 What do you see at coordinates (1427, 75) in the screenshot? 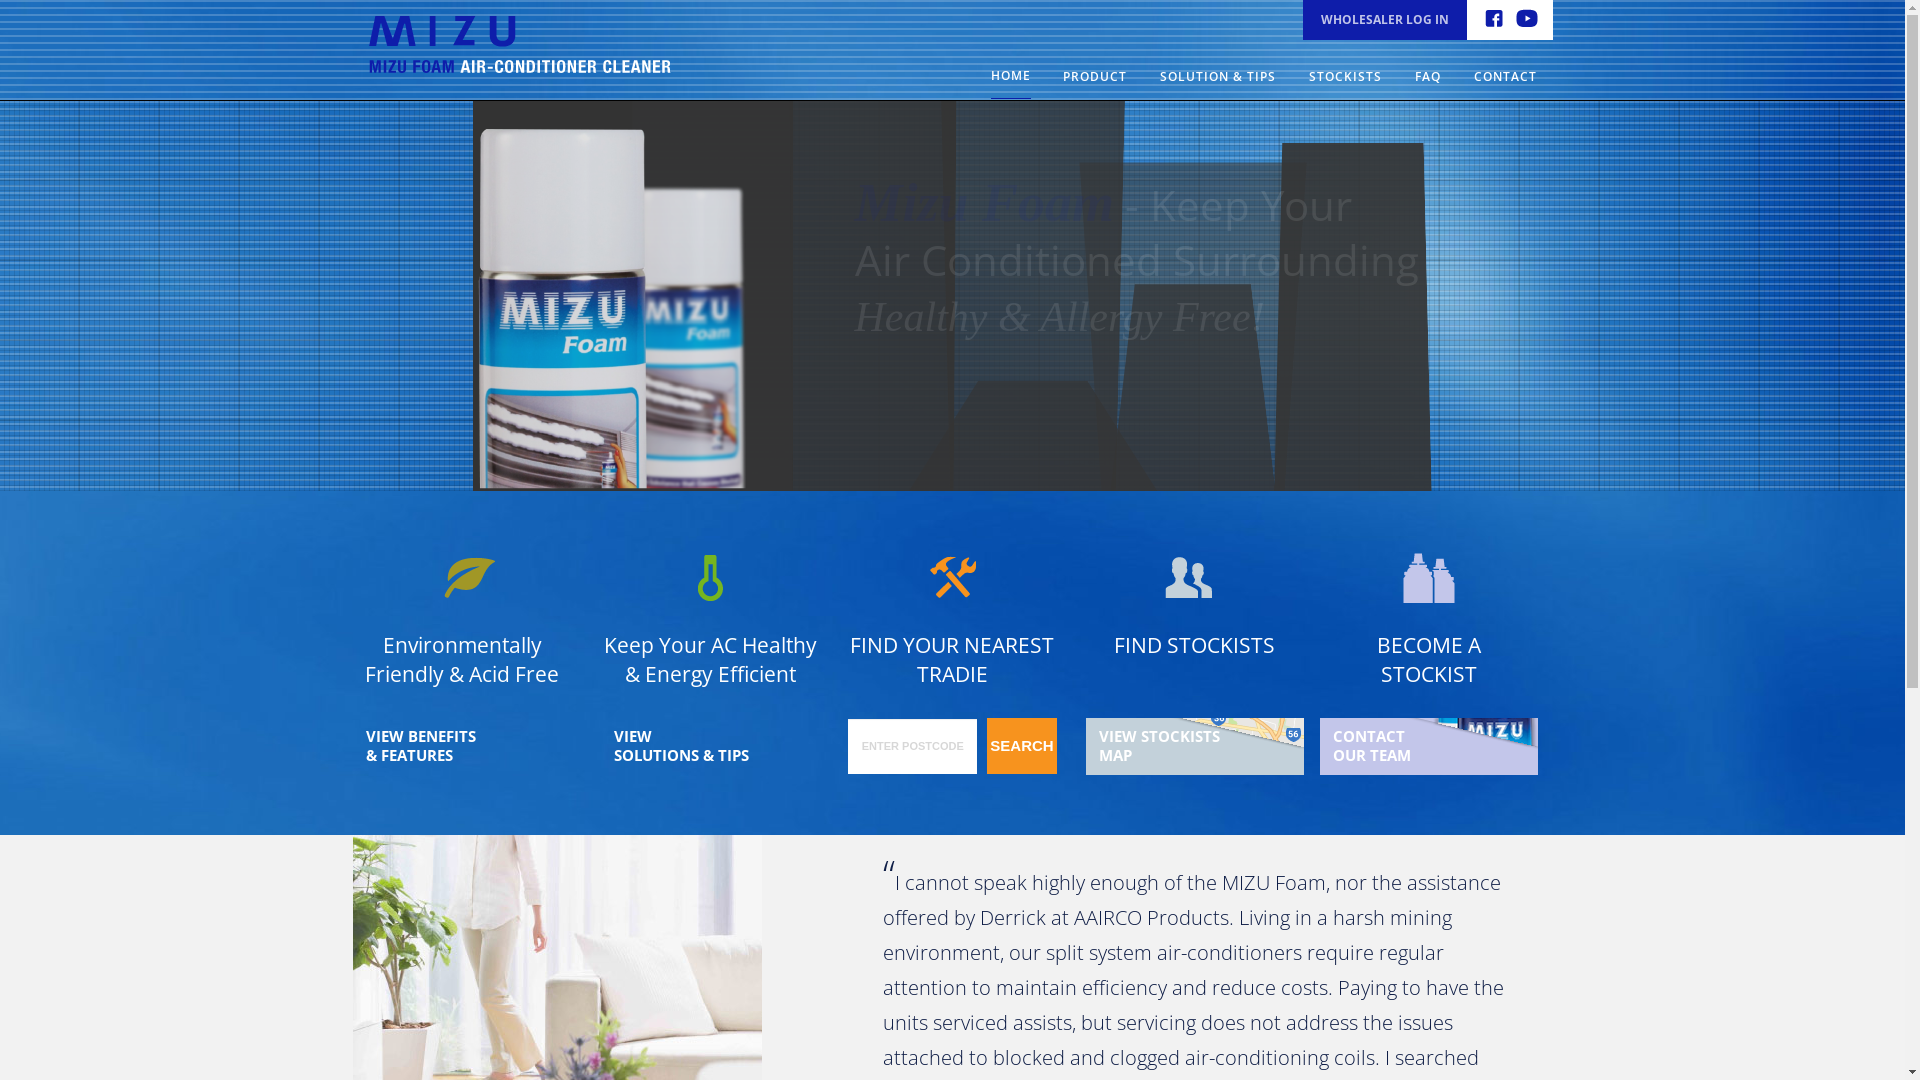
I see `FAQ` at bounding box center [1427, 75].